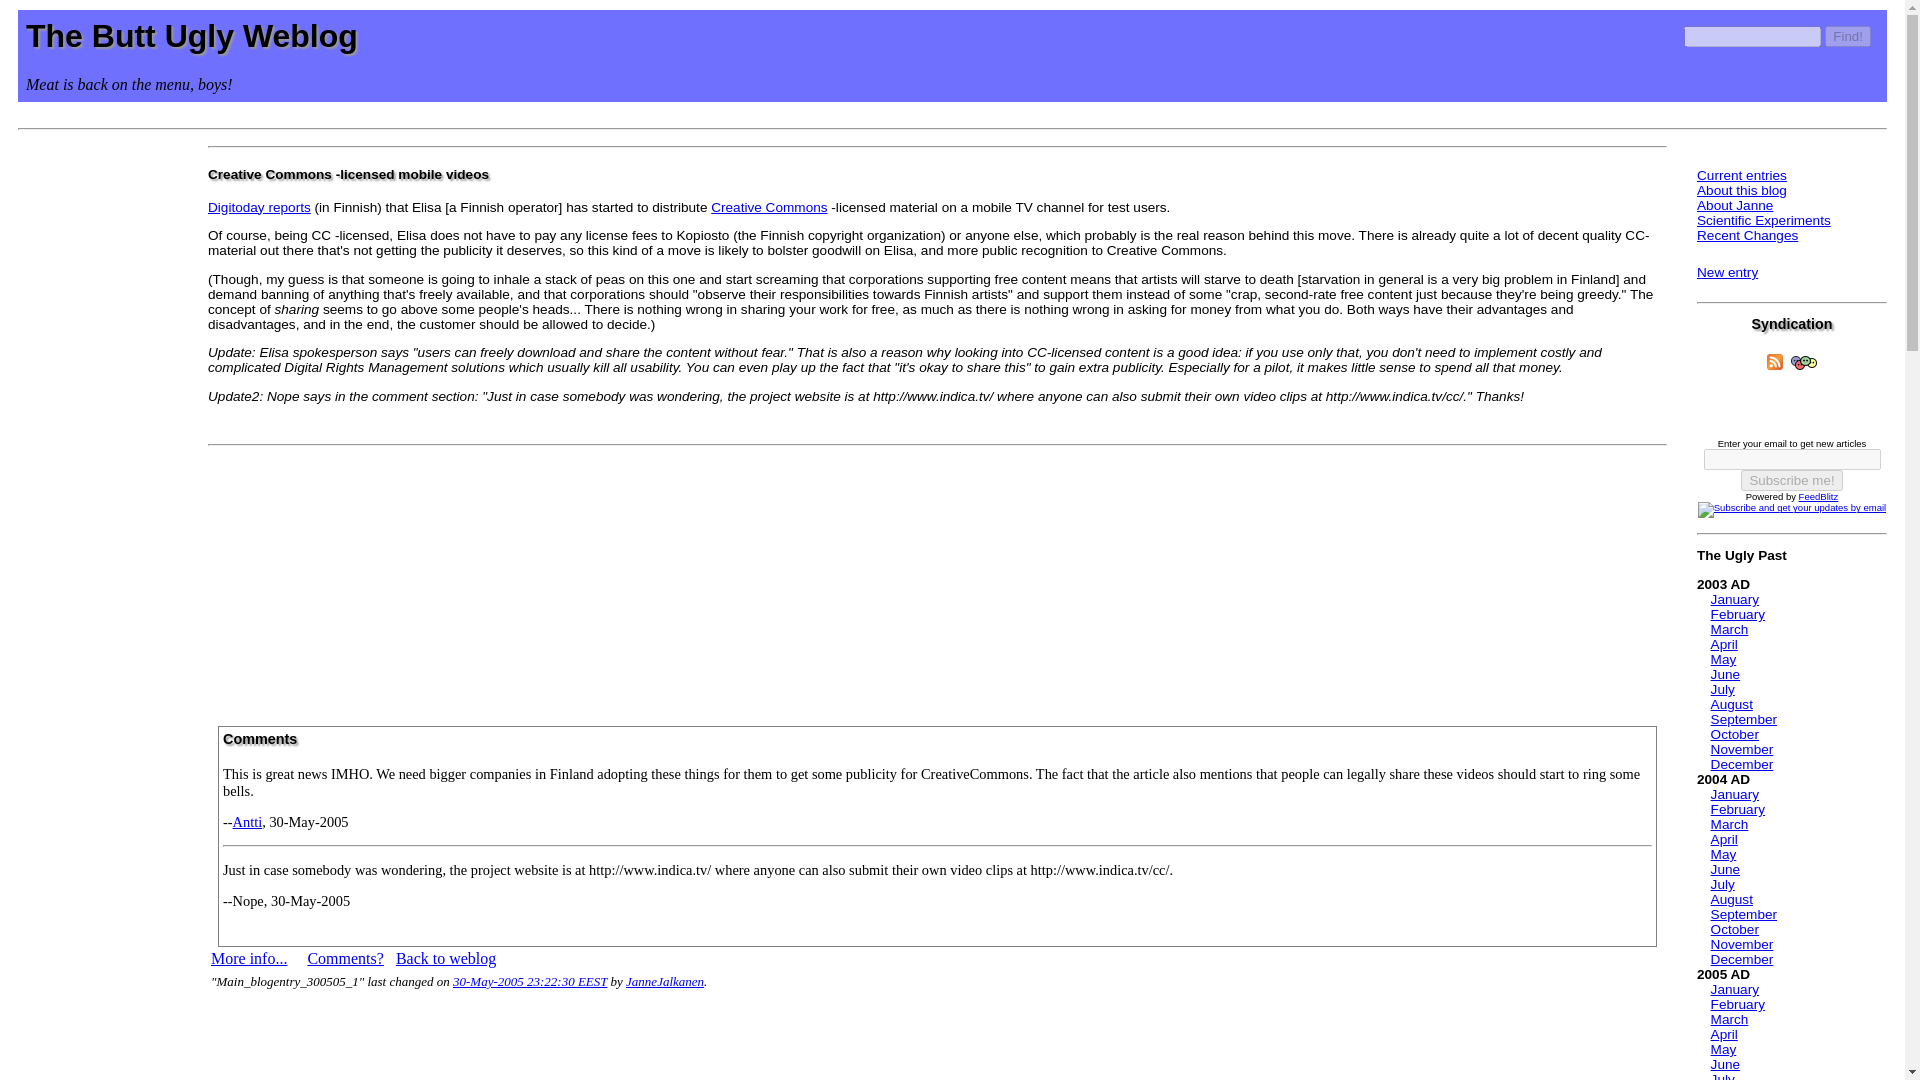 The height and width of the screenshot is (1080, 1920). What do you see at coordinates (1722, 884) in the screenshot?
I see `July` at bounding box center [1722, 884].